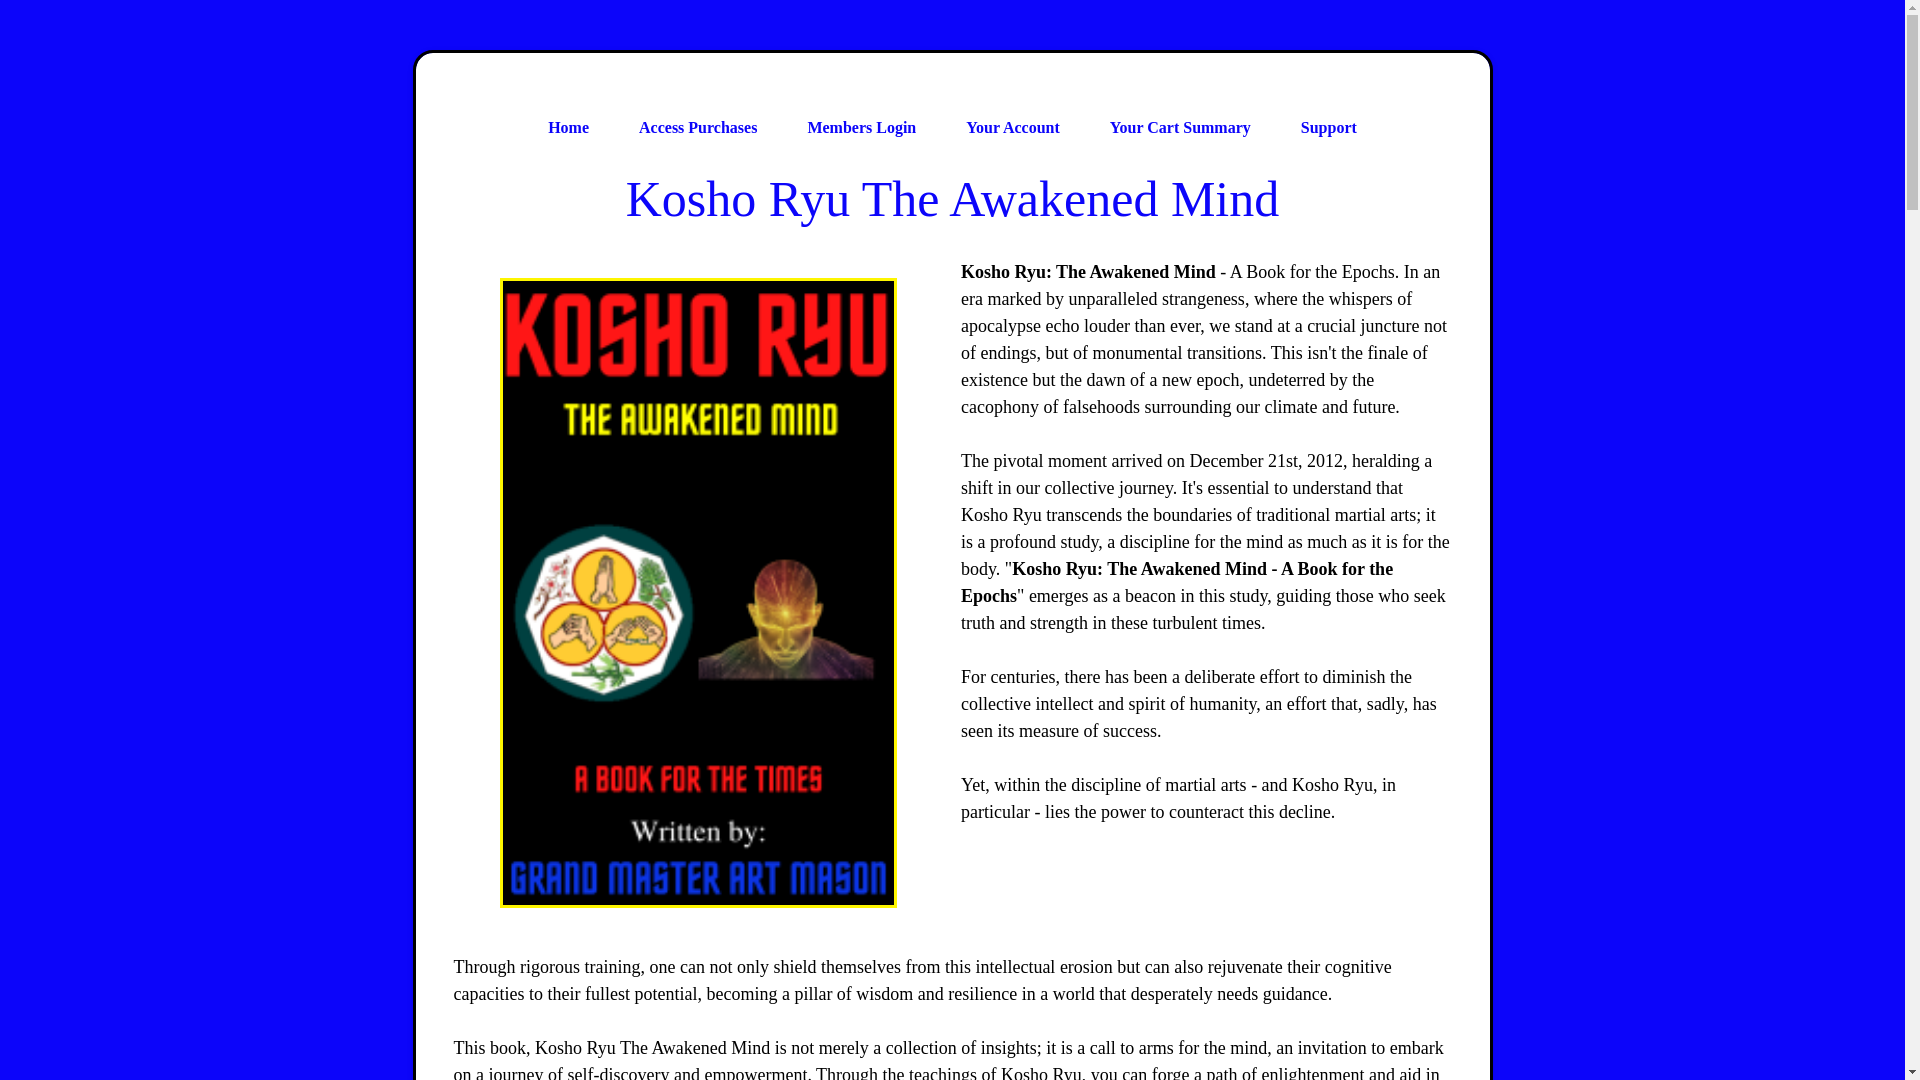 Image resolution: width=1920 pixels, height=1080 pixels. Describe the element at coordinates (1180, 128) in the screenshot. I see `Your Cart Summary` at that location.